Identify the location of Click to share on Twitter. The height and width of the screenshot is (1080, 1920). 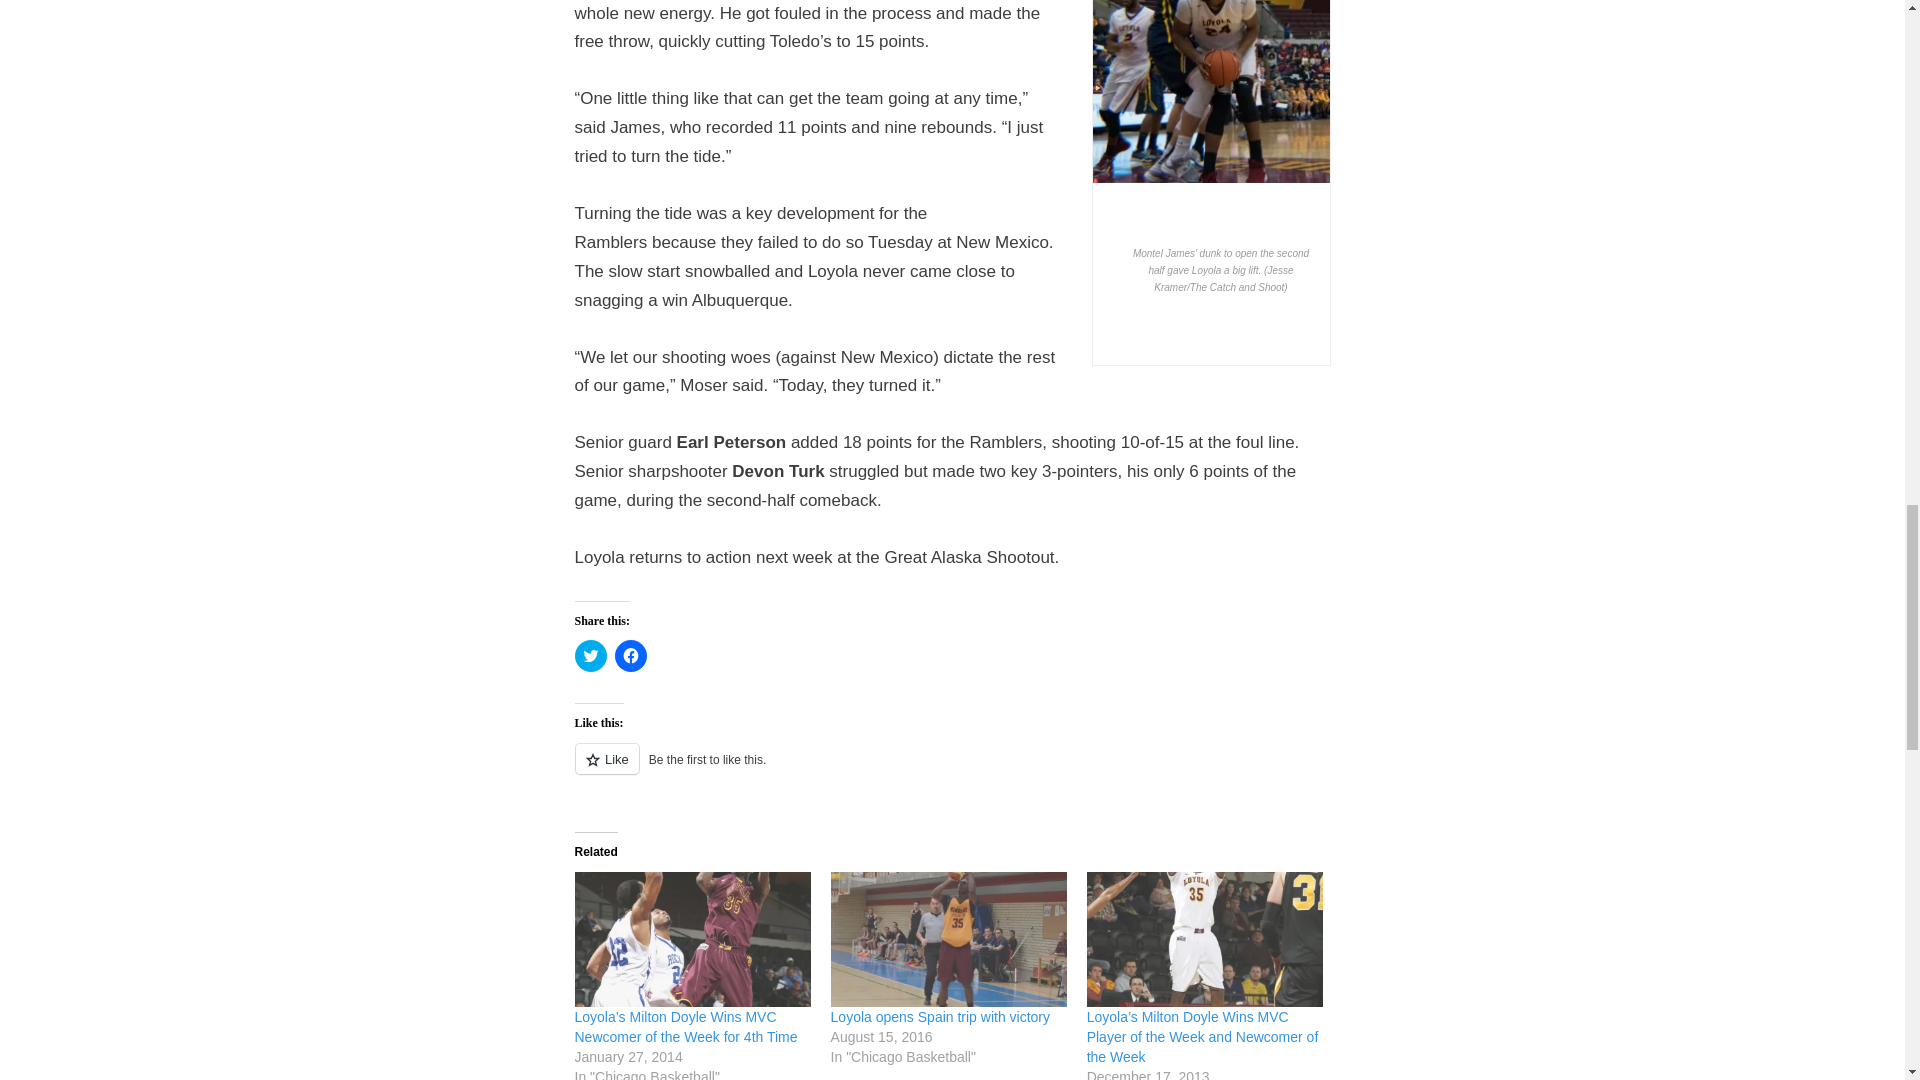
(590, 656).